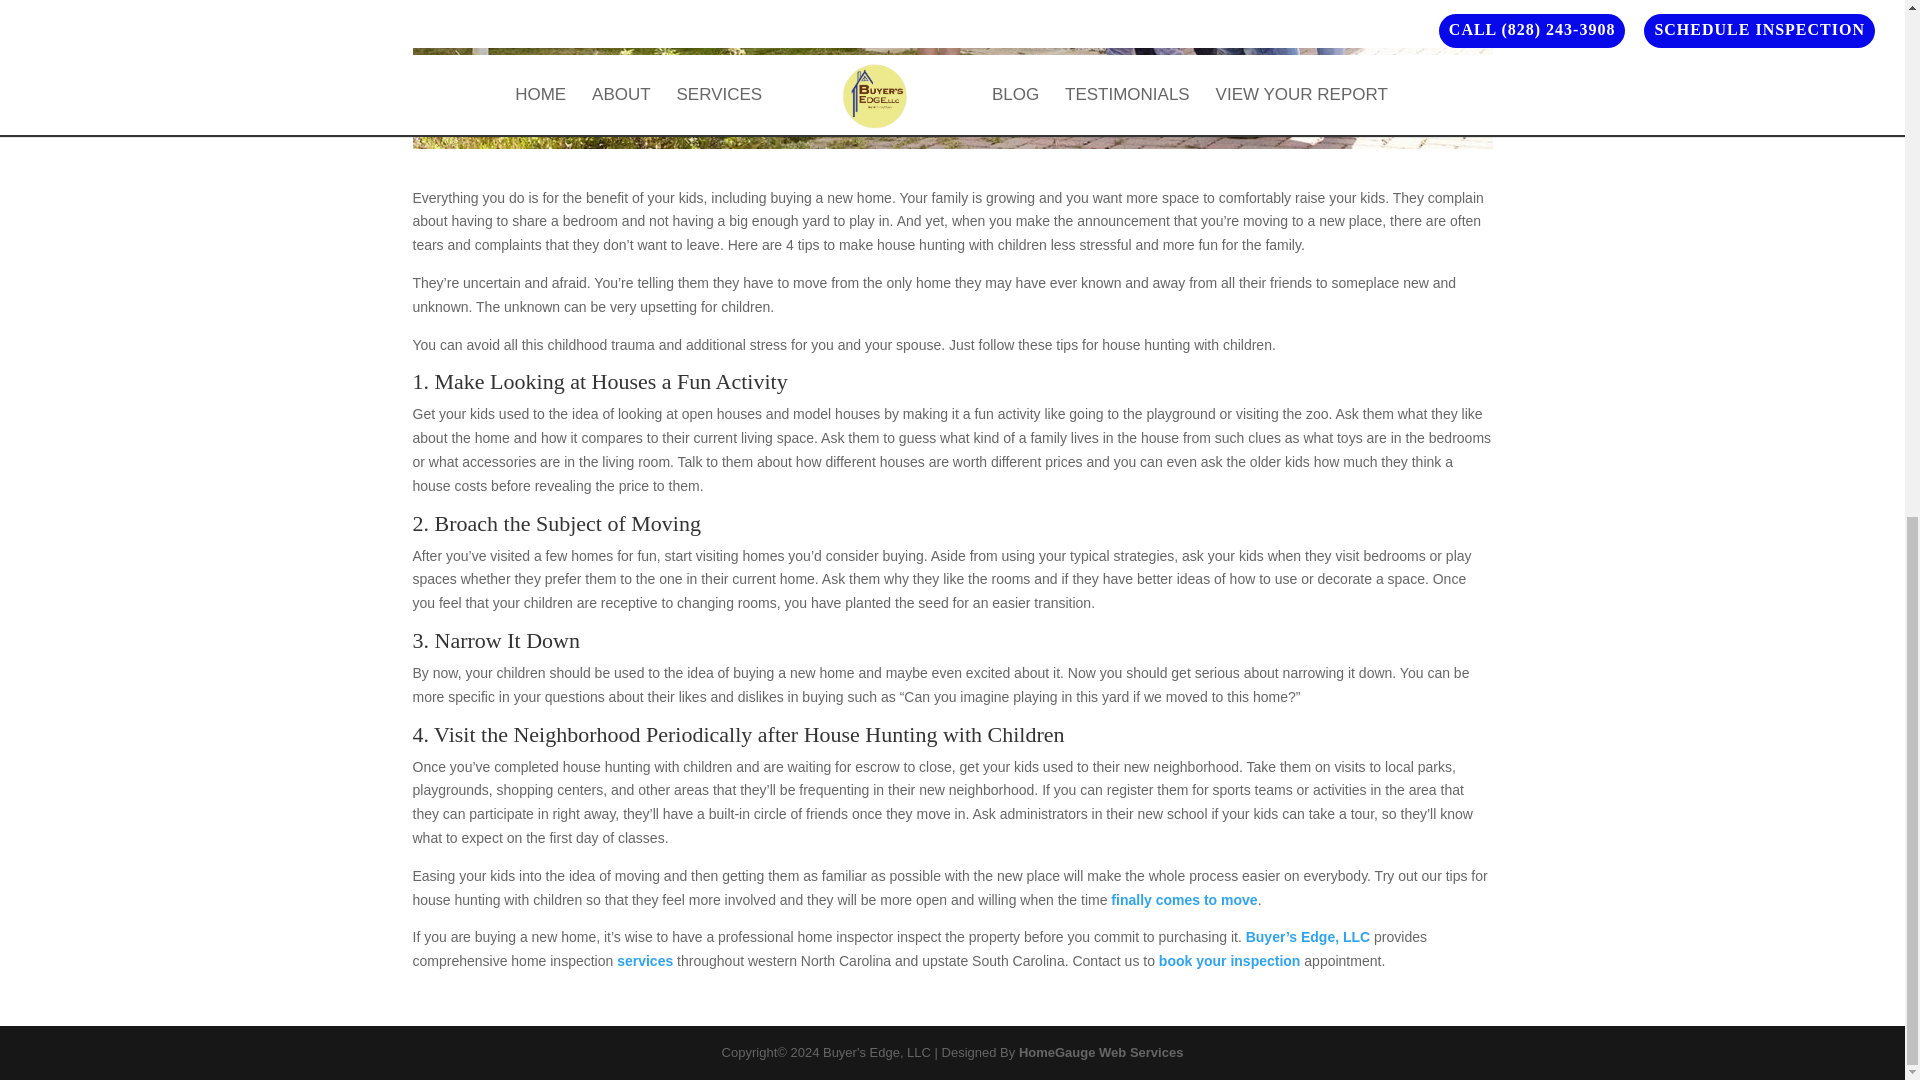 Image resolution: width=1920 pixels, height=1080 pixels. Describe the element at coordinates (1230, 960) in the screenshot. I see `book your inspection` at that location.